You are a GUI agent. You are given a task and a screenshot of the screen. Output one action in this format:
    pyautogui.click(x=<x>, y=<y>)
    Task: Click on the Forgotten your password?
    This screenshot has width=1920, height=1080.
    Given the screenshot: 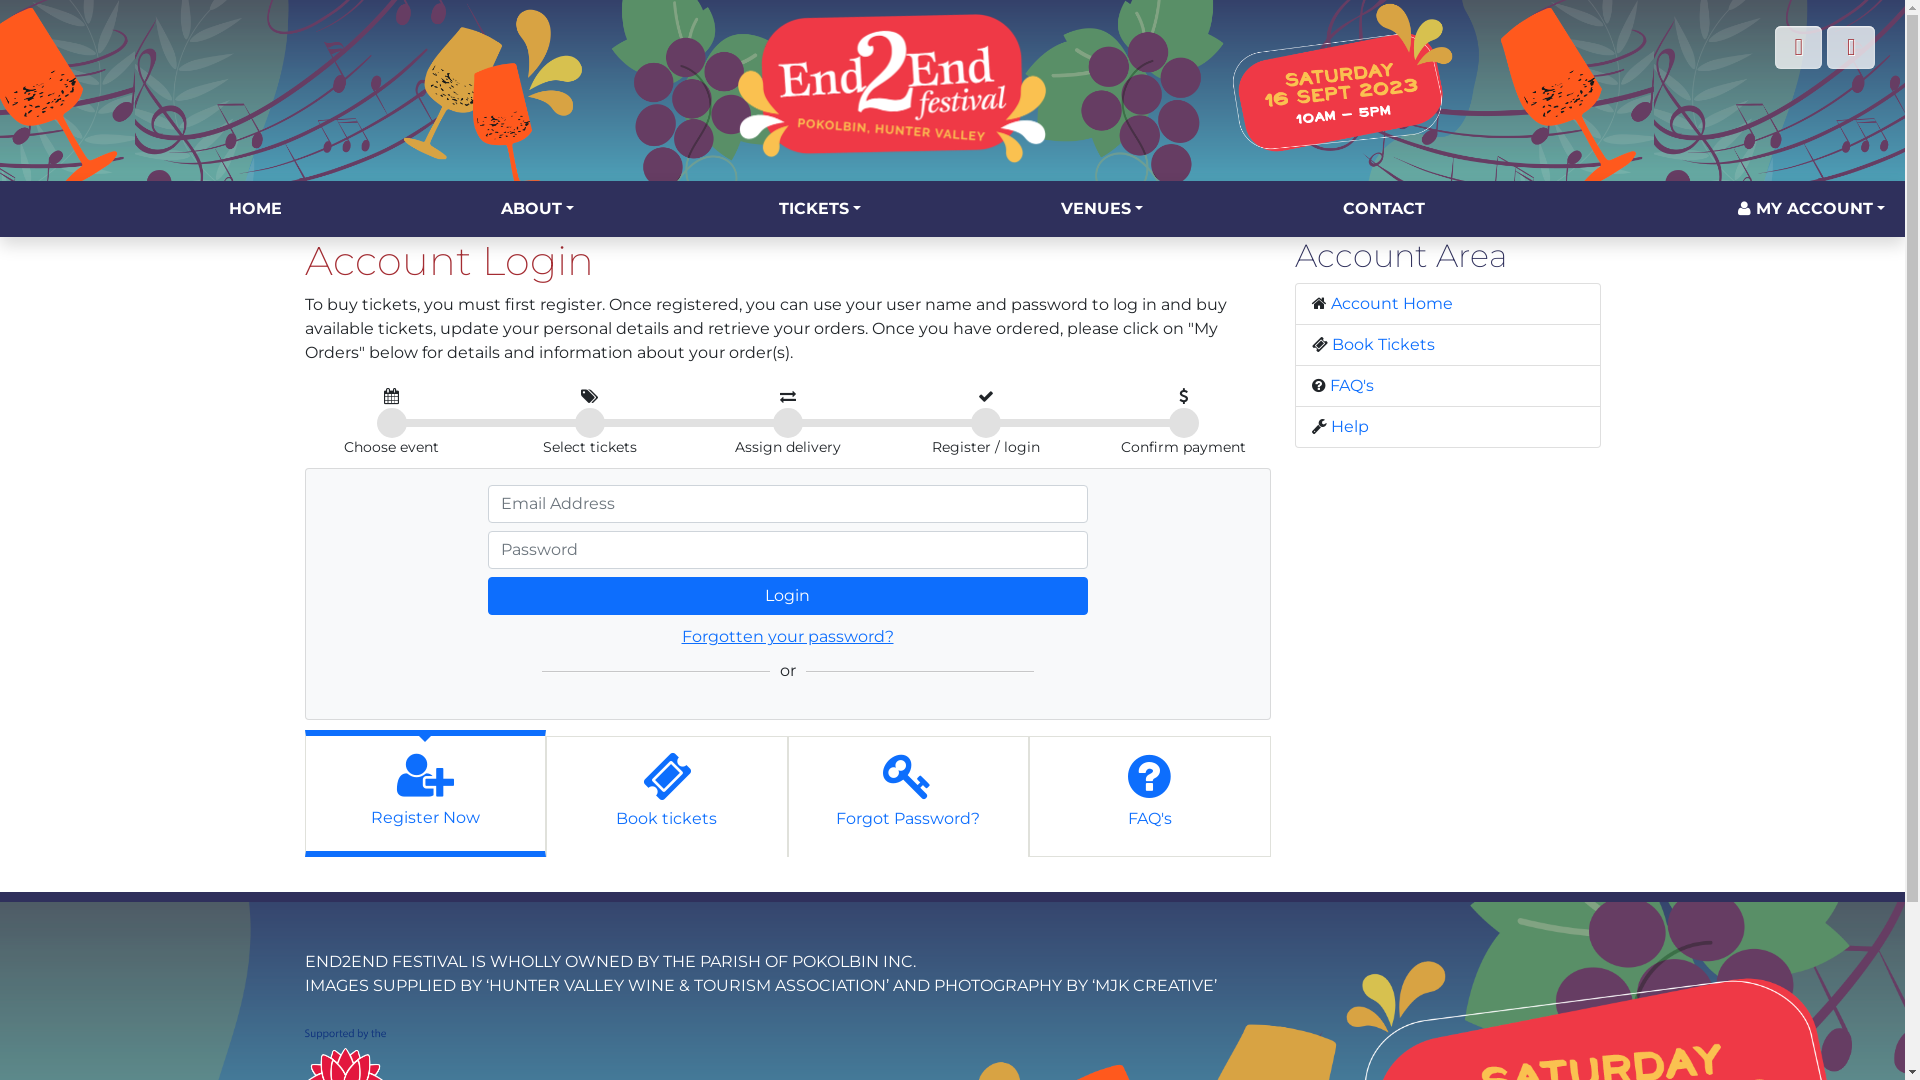 What is the action you would take?
    pyautogui.click(x=788, y=637)
    